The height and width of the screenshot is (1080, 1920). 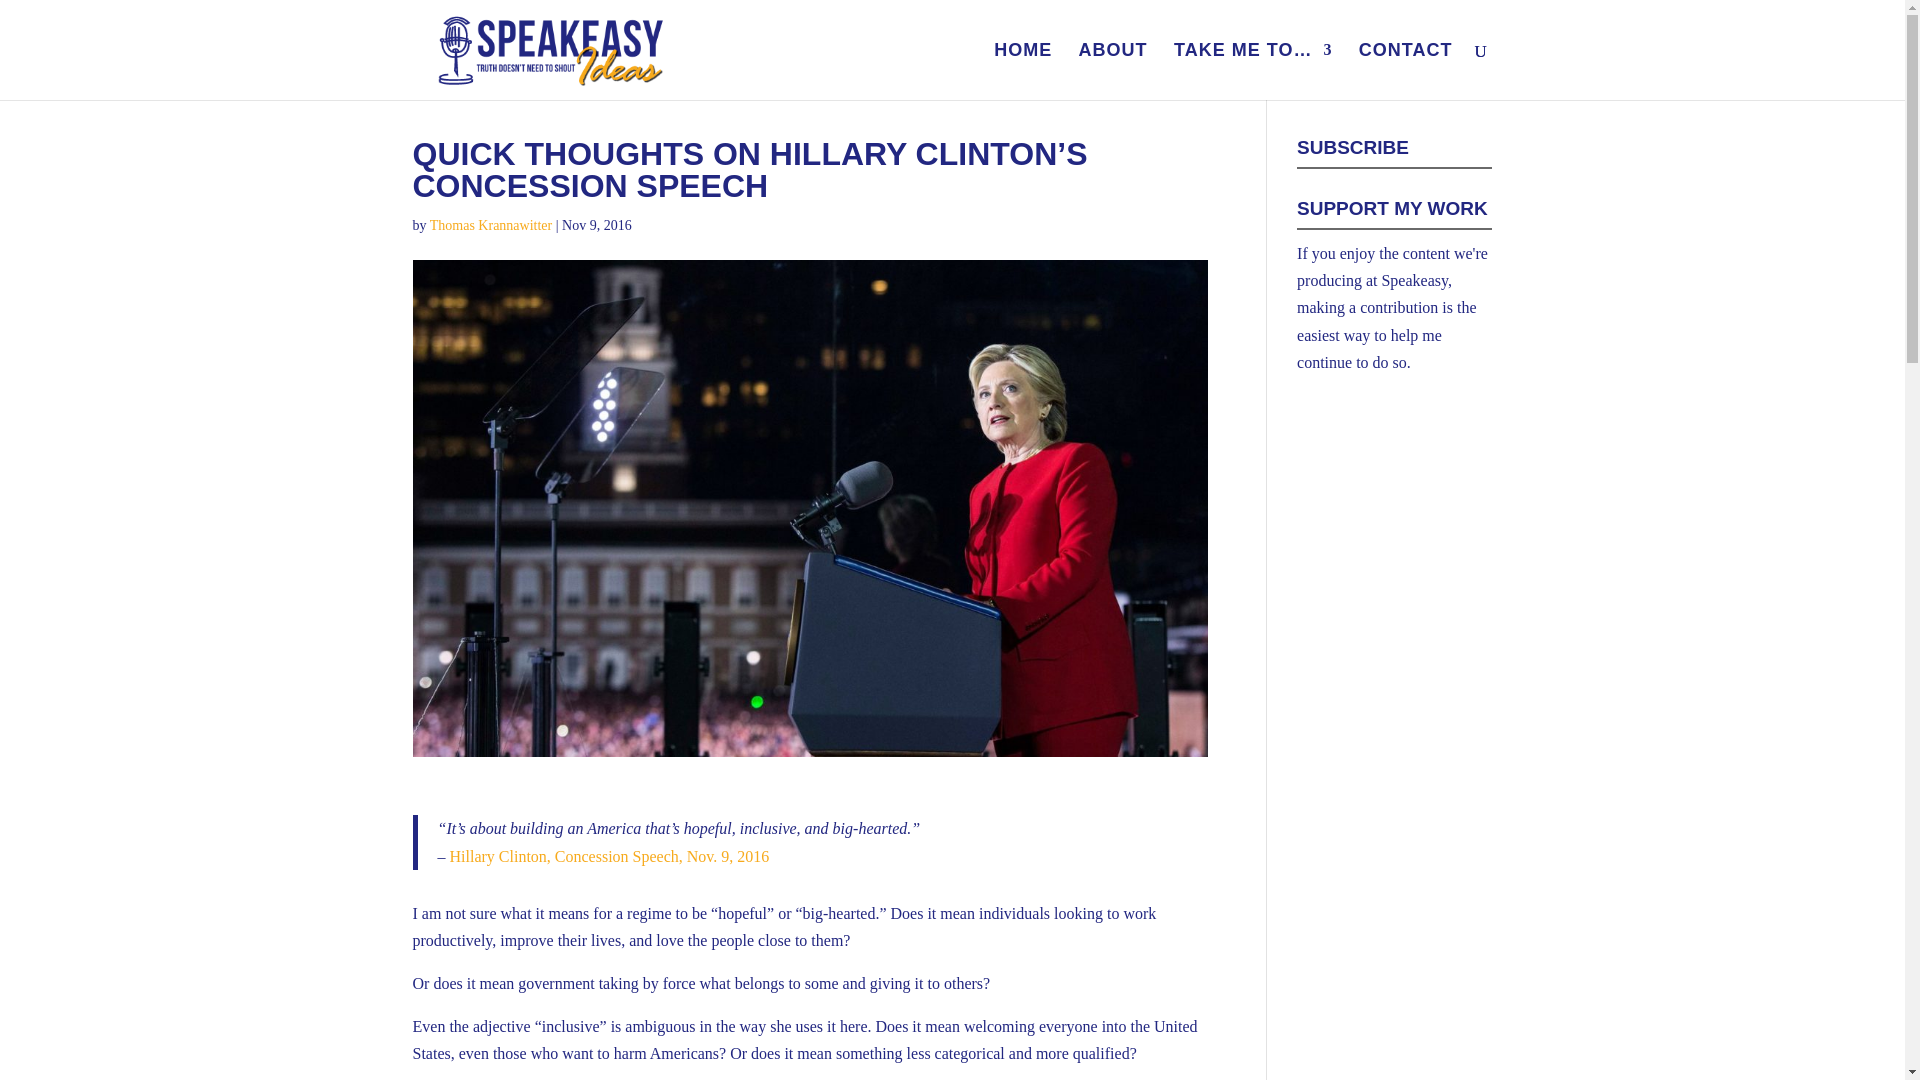 I want to click on HOME, so click(x=1023, y=72).